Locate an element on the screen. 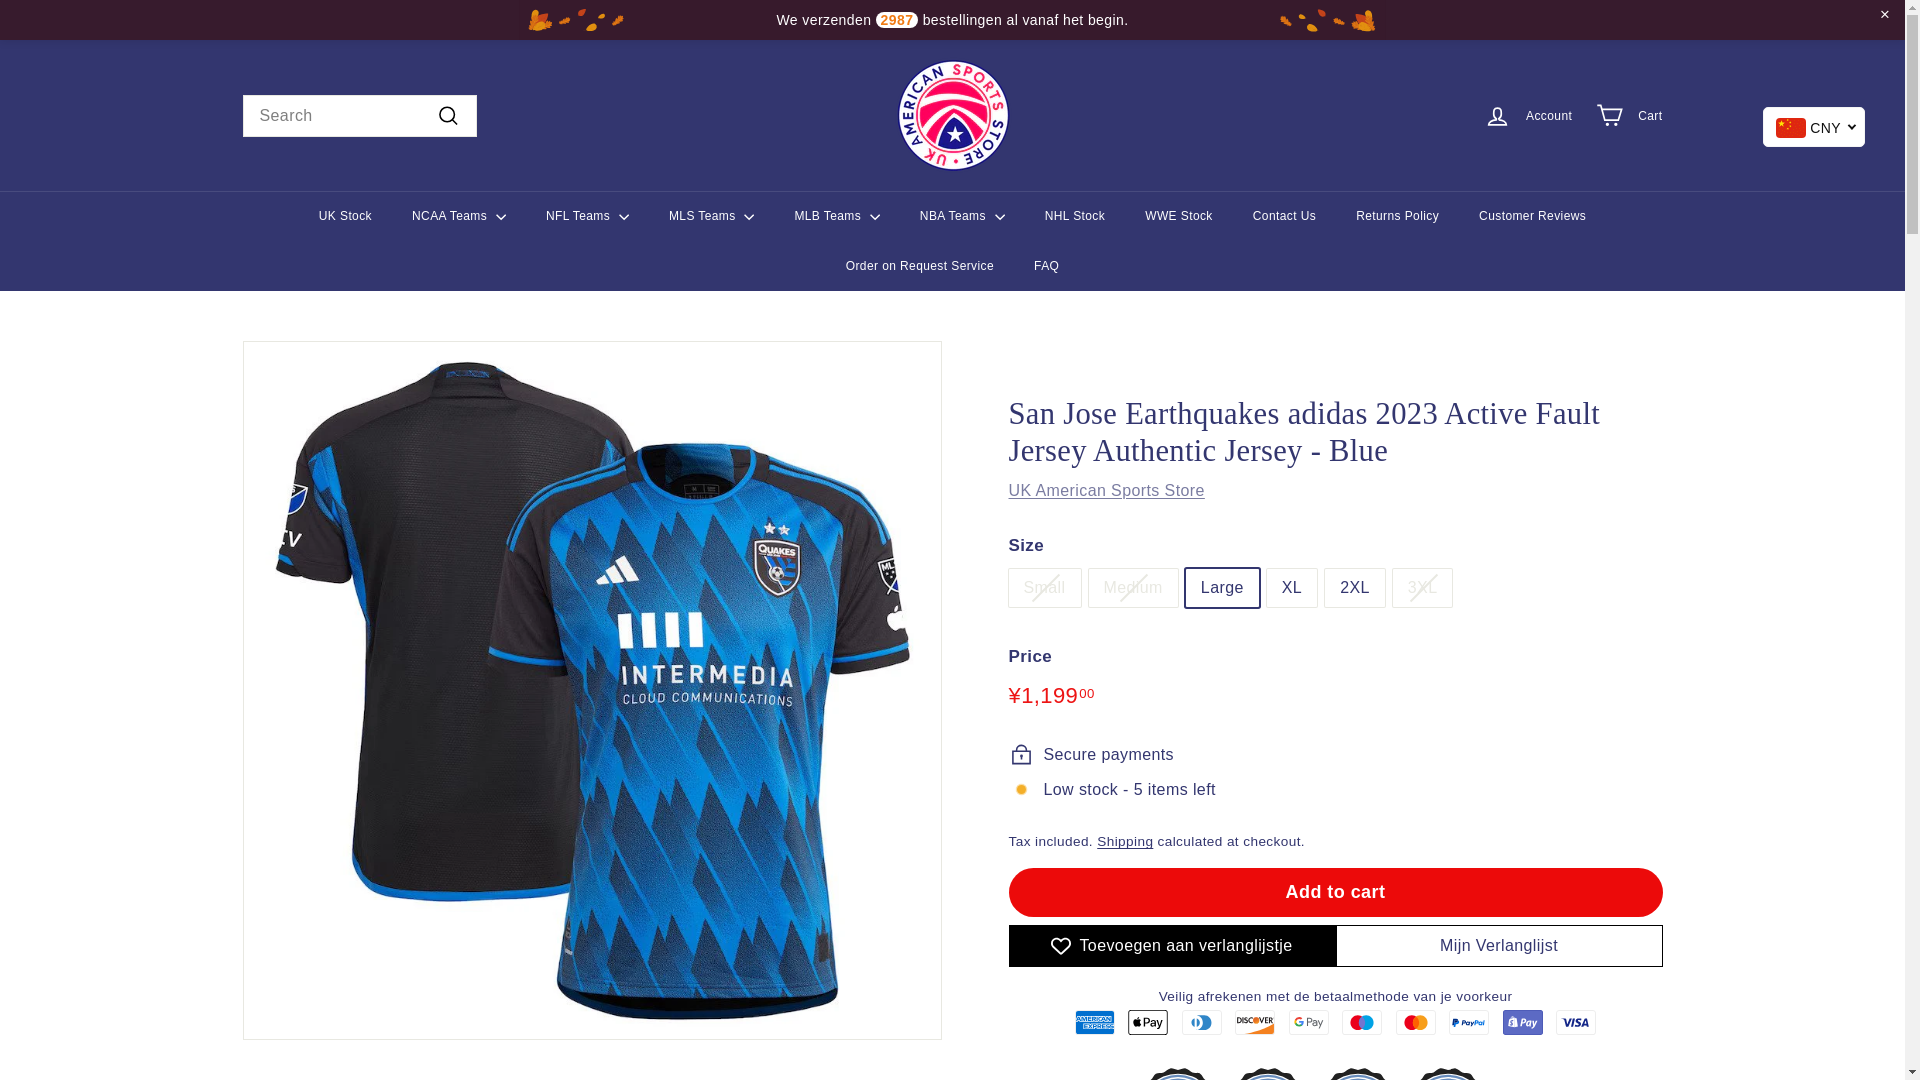 The width and height of the screenshot is (1920, 1080). UK American Sports Store is located at coordinates (1106, 490).